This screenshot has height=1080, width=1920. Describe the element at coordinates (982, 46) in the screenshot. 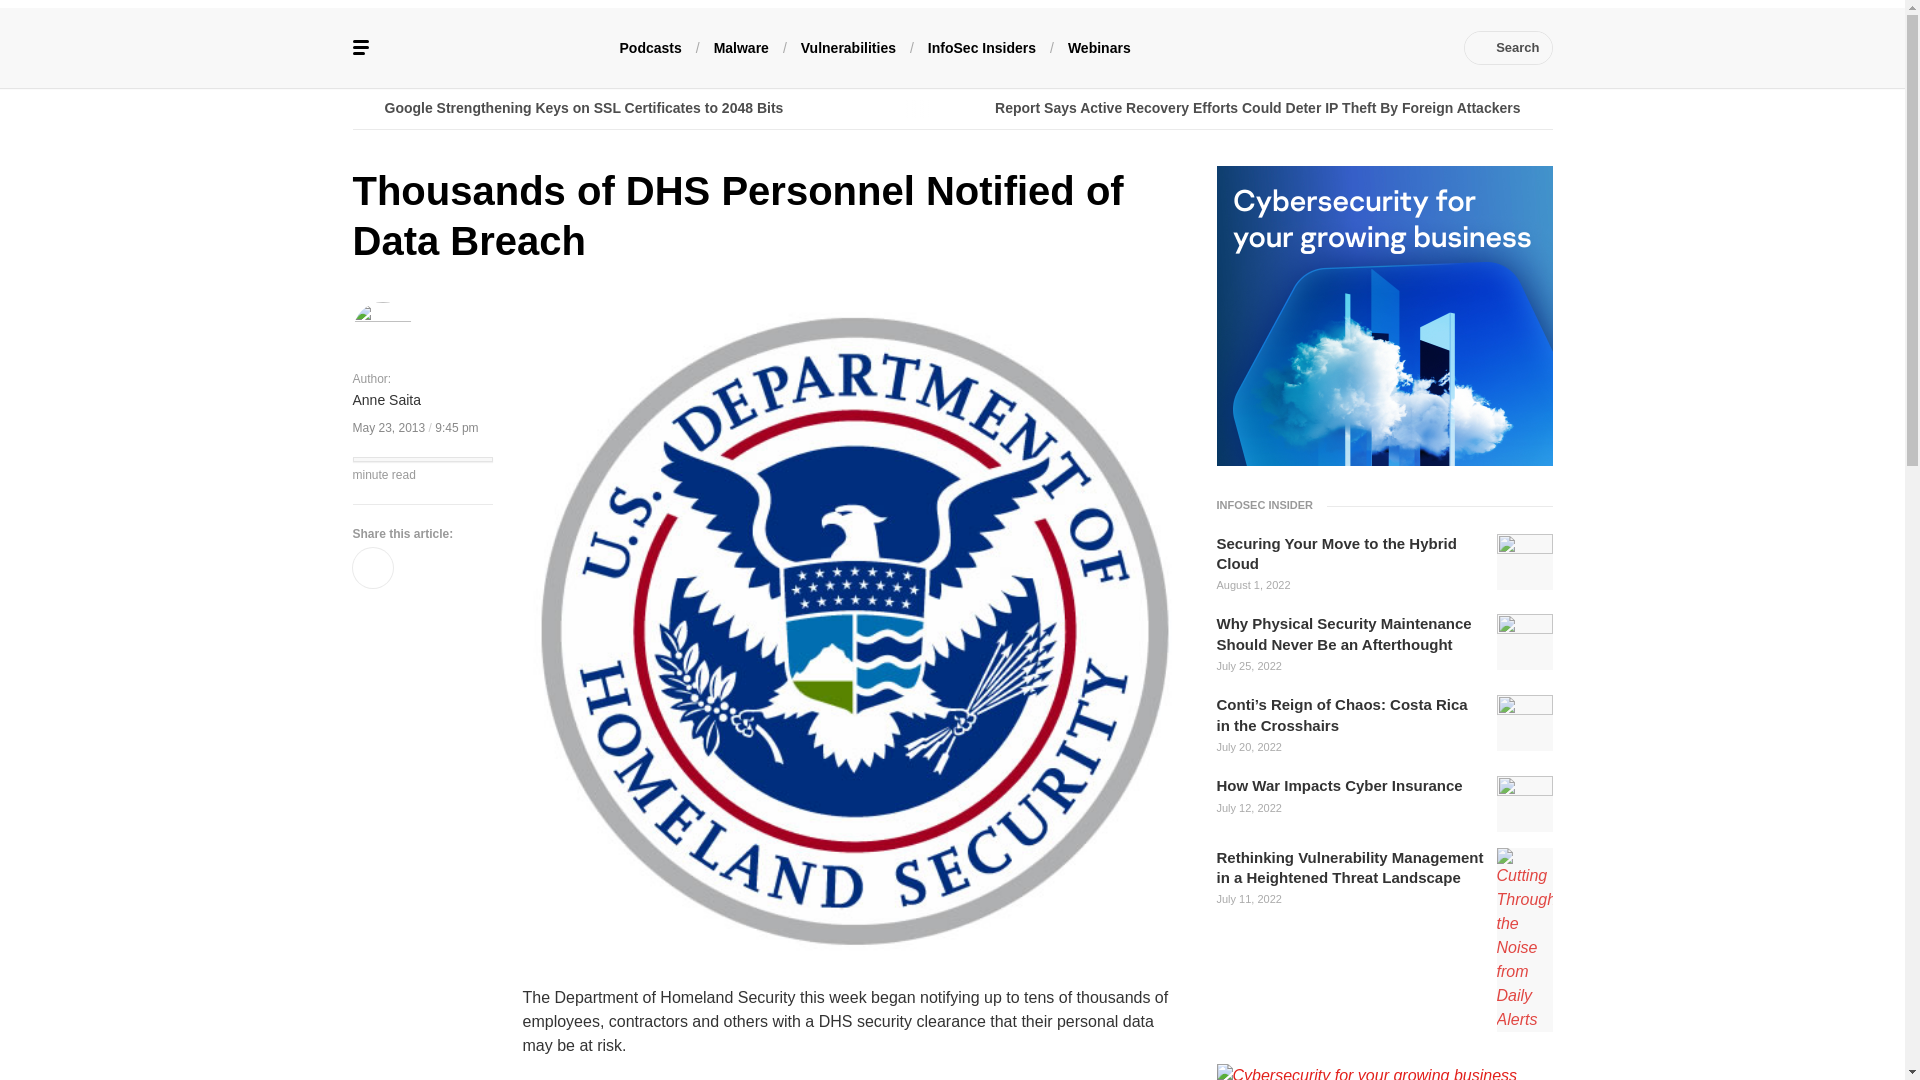

I see `InfoSec Insiders` at that location.